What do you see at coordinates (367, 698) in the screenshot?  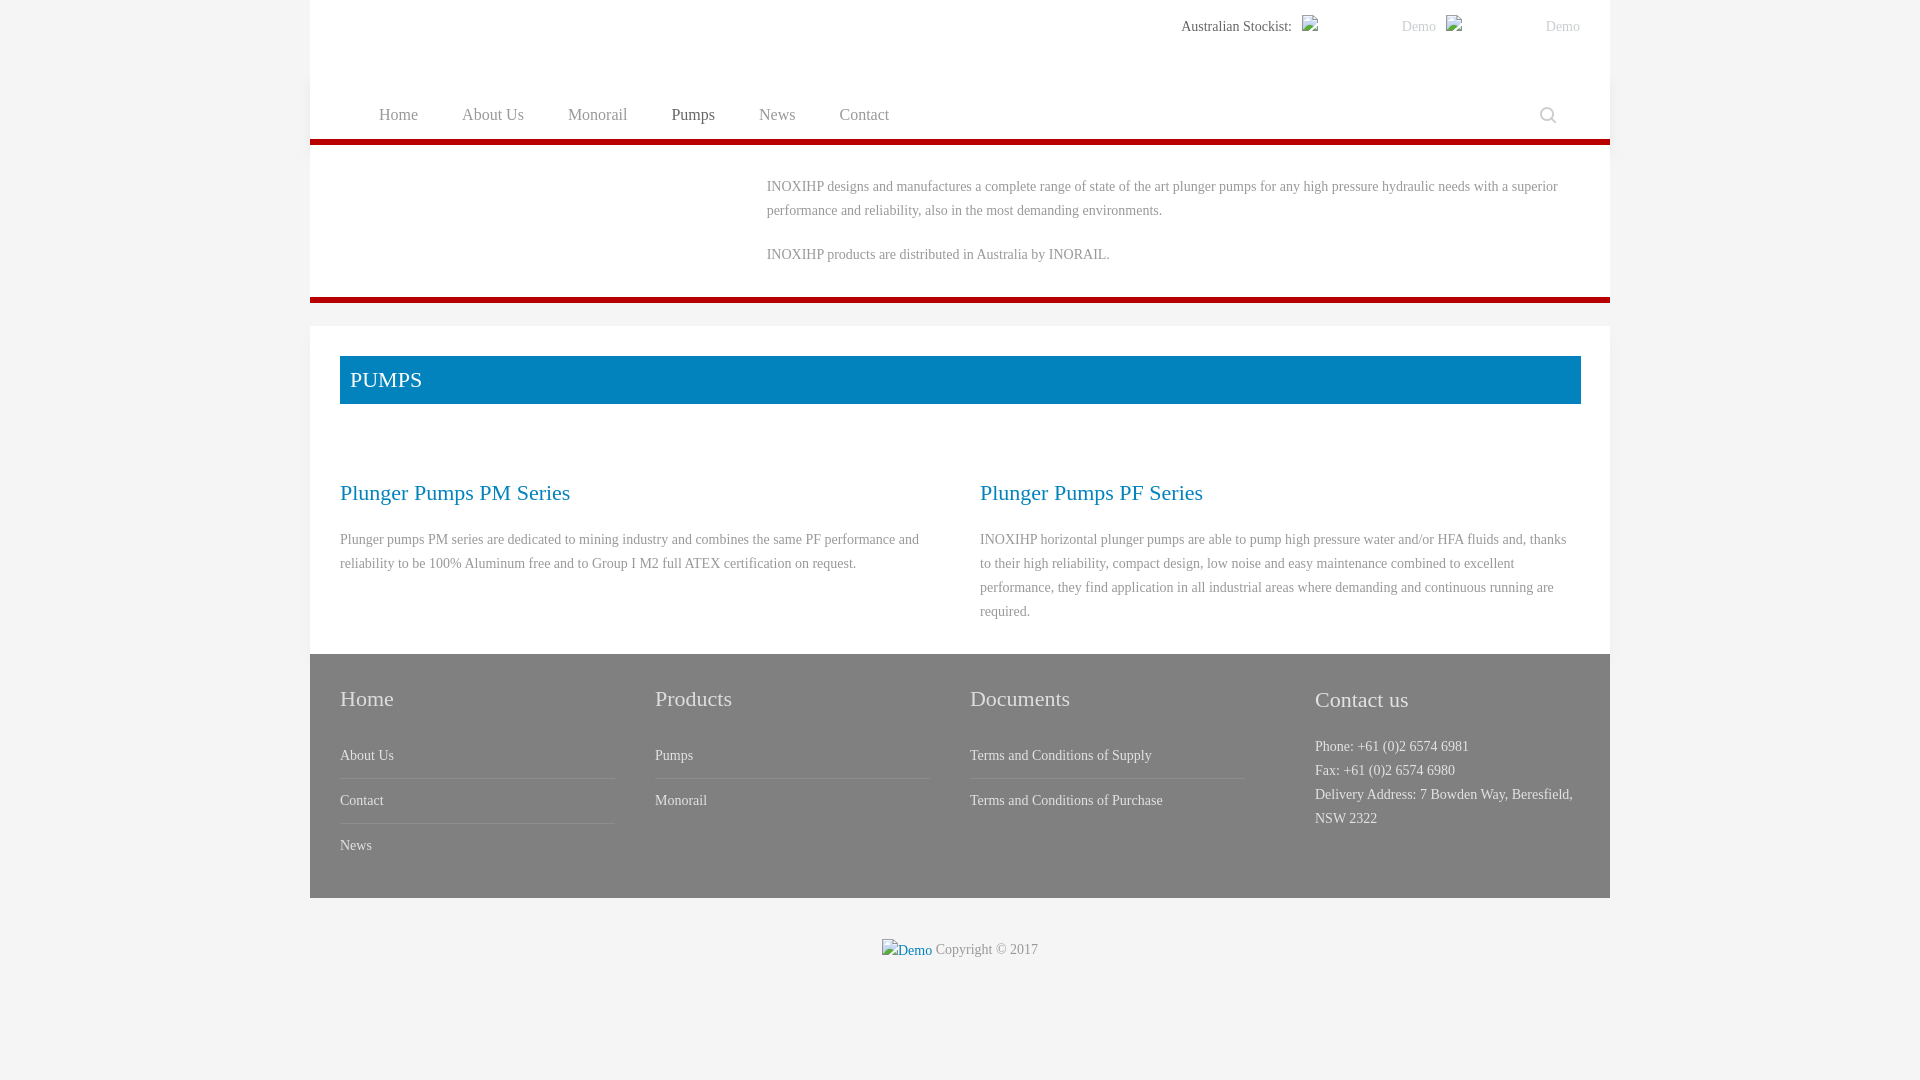 I see `Home` at bounding box center [367, 698].